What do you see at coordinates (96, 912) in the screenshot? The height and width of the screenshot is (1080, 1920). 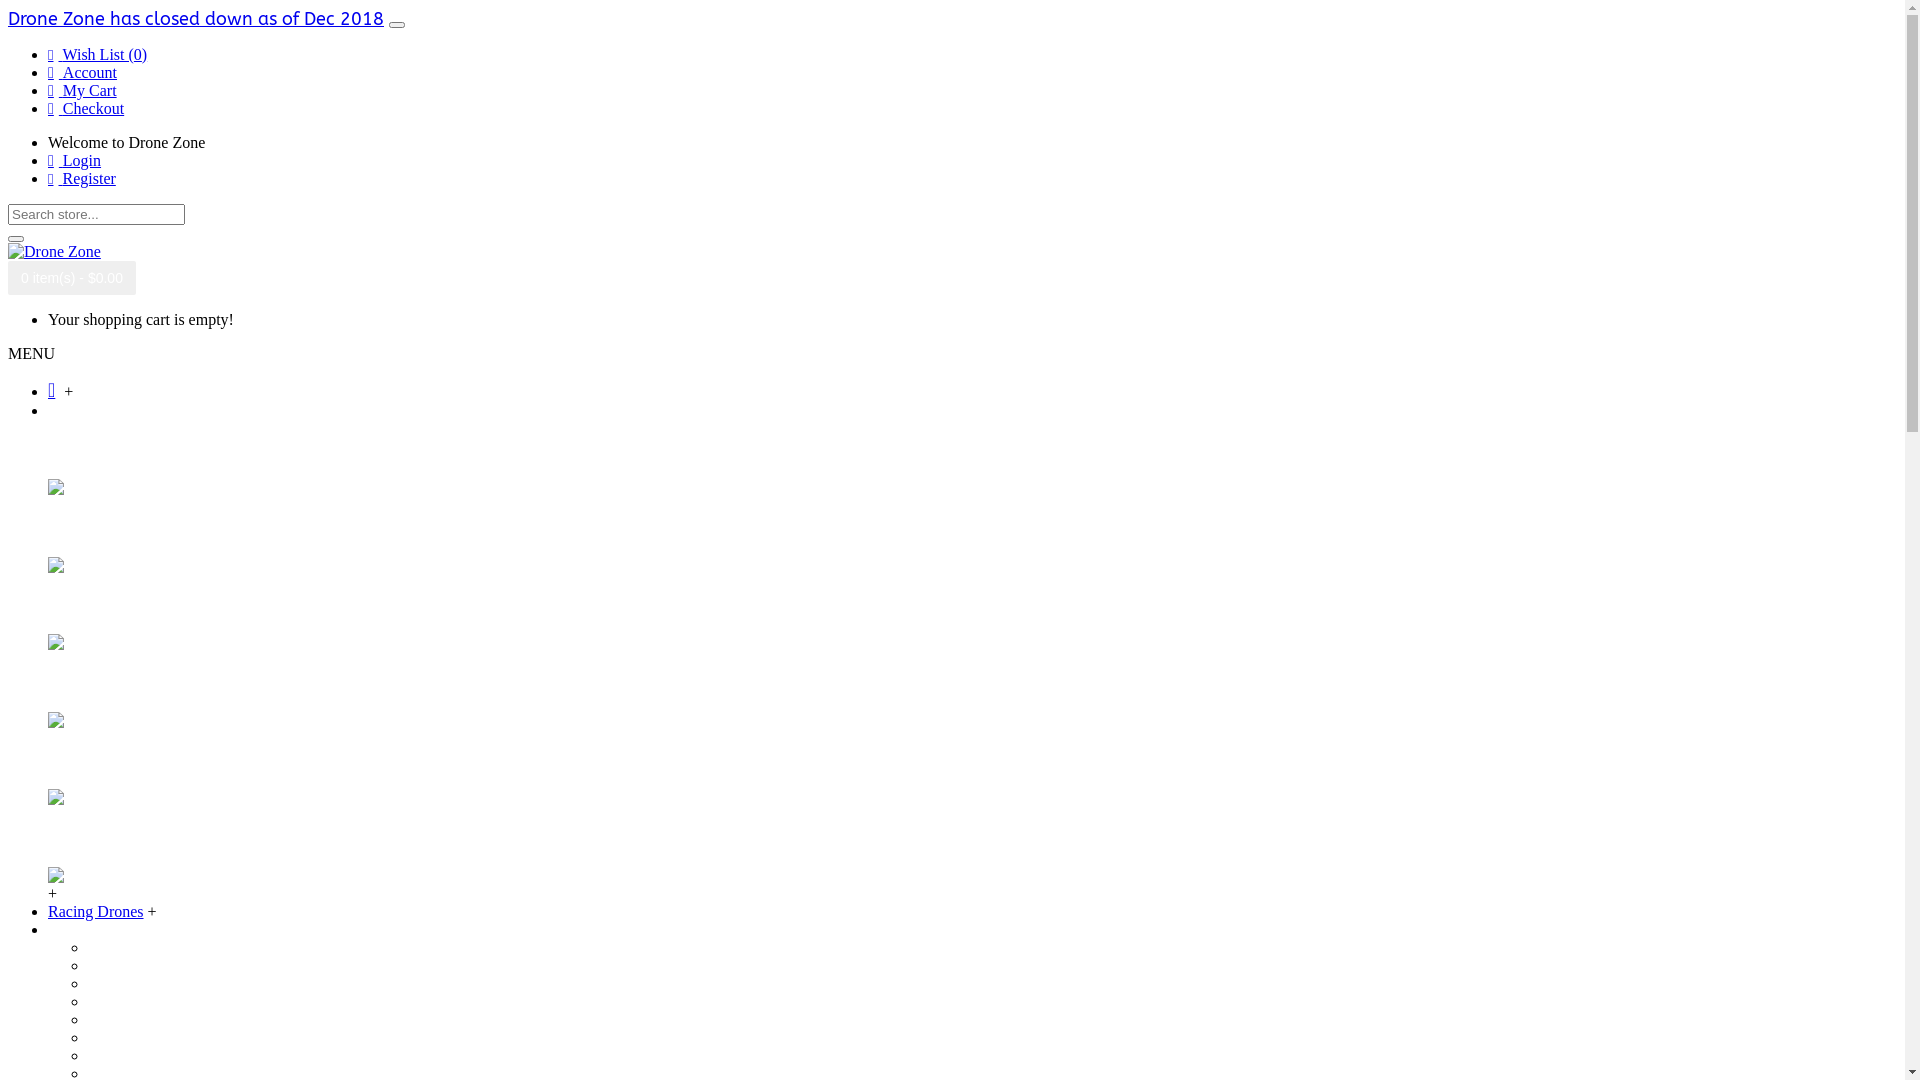 I see `Racing Drones` at bounding box center [96, 912].